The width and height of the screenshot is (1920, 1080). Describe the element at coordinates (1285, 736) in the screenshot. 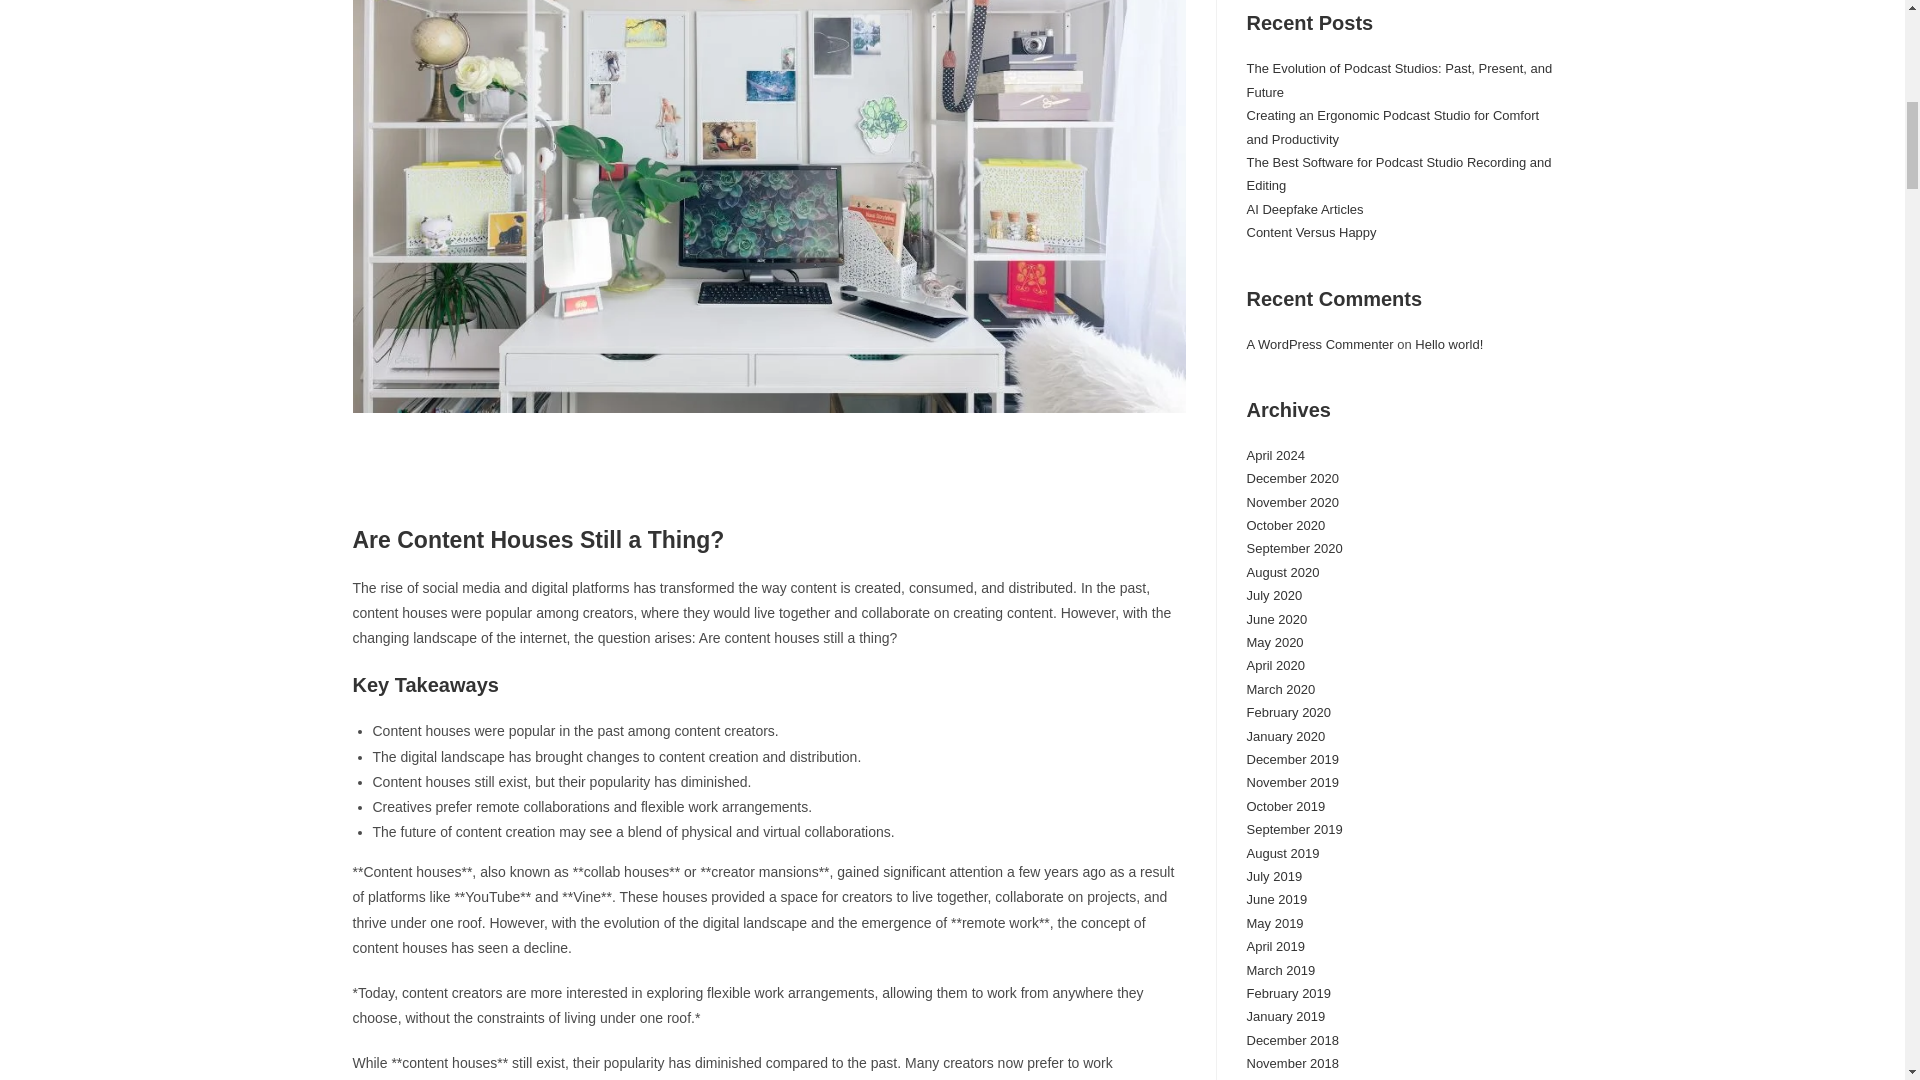

I see `January 2020` at that location.